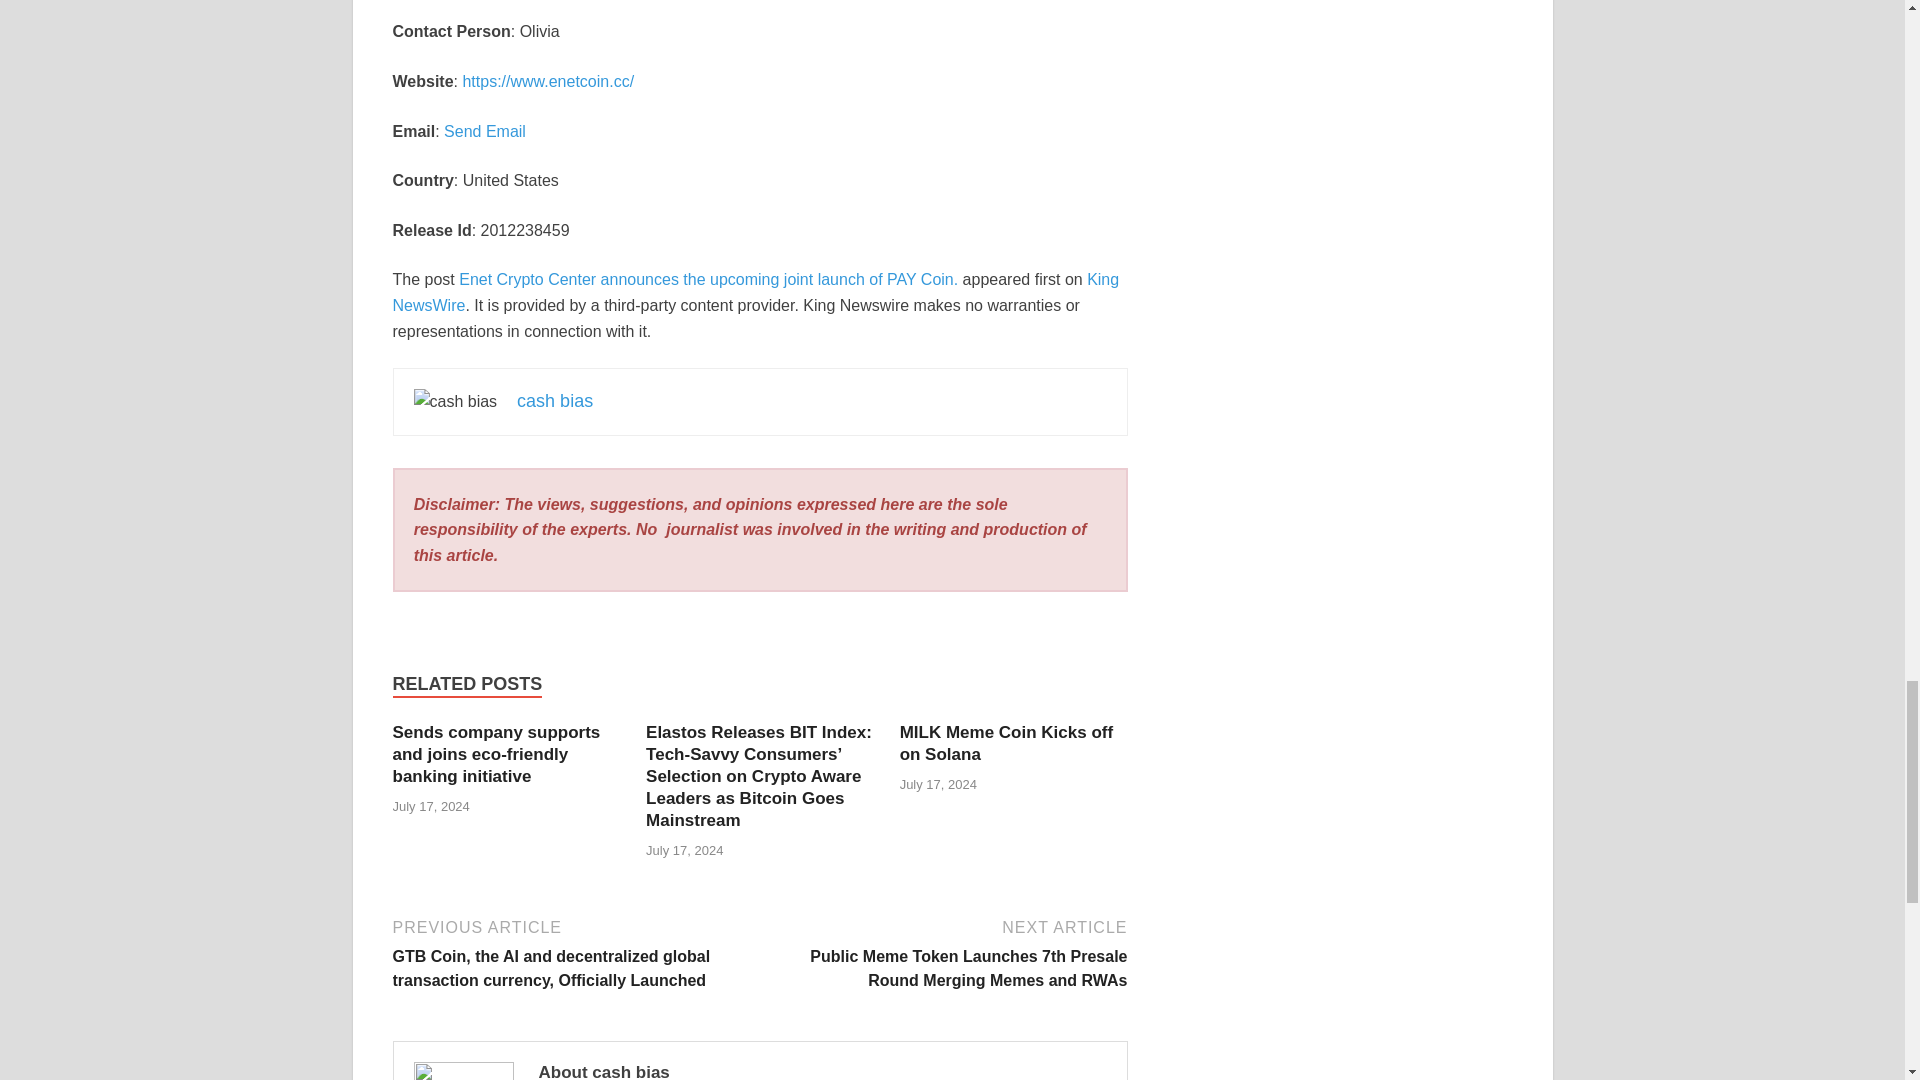 Image resolution: width=1920 pixels, height=1080 pixels. I want to click on MILK Meme Coin Kicks off on Solana, so click(1006, 742).